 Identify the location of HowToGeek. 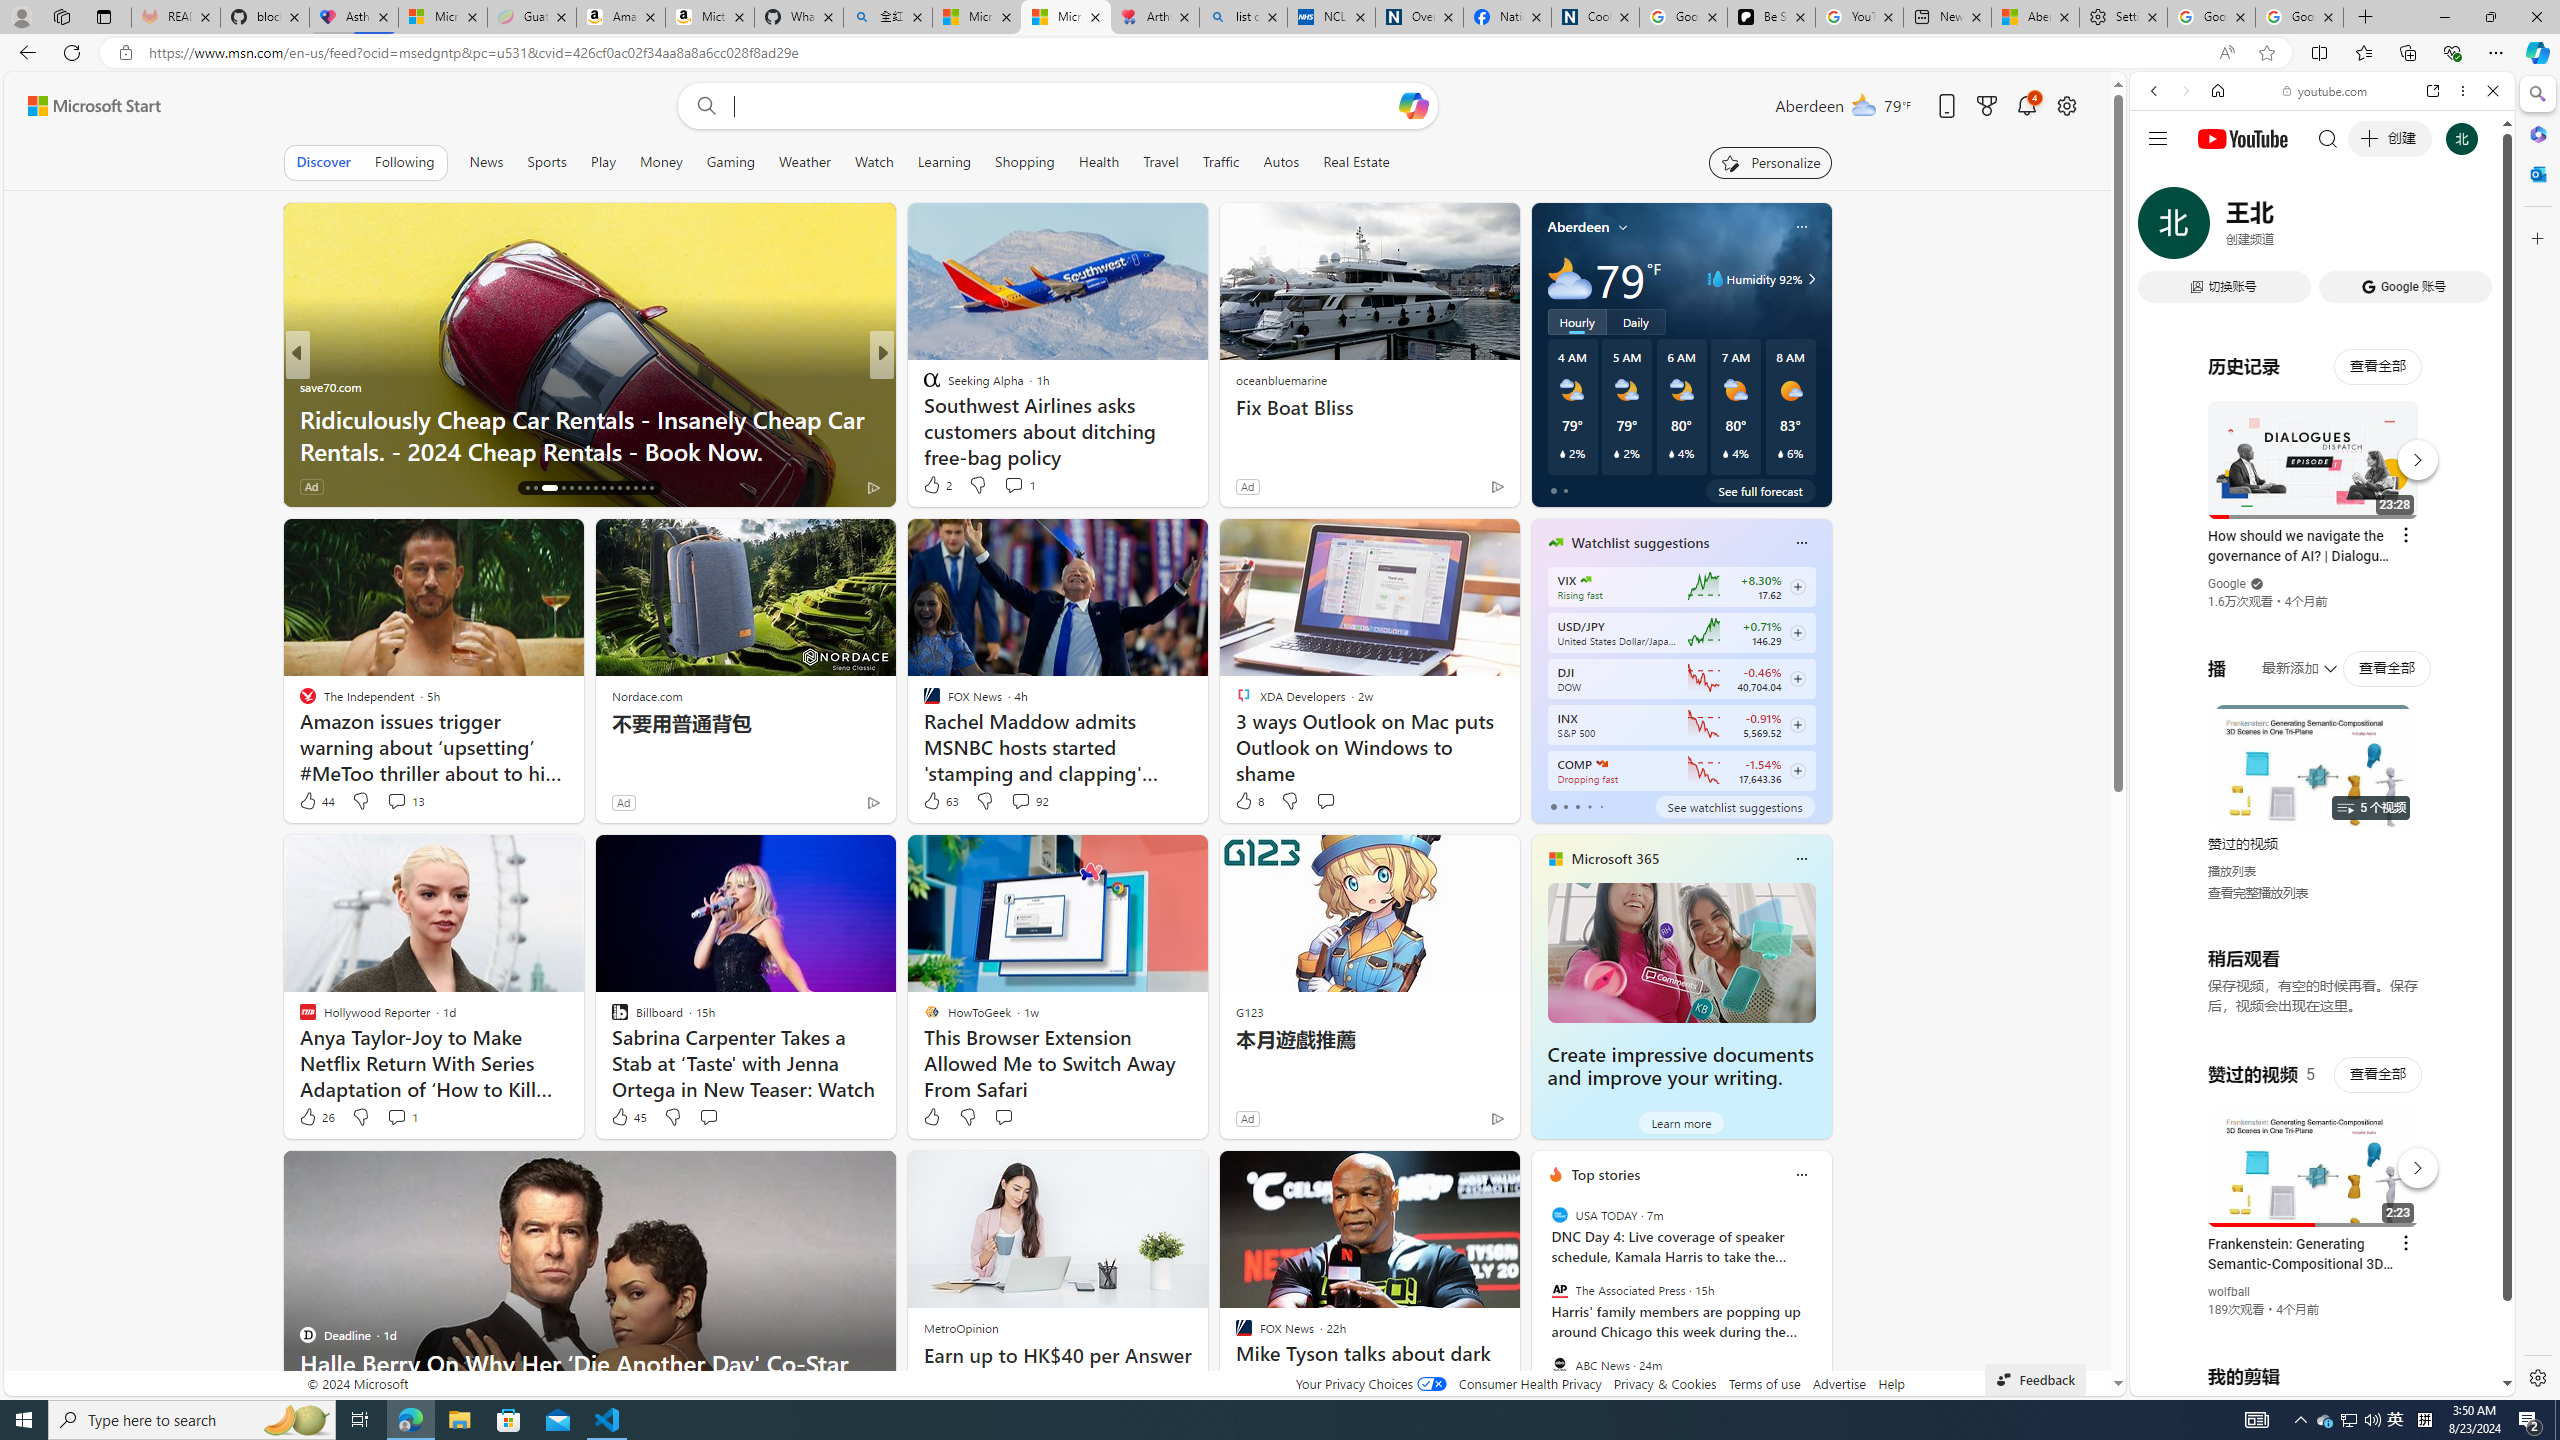
(922, 386).